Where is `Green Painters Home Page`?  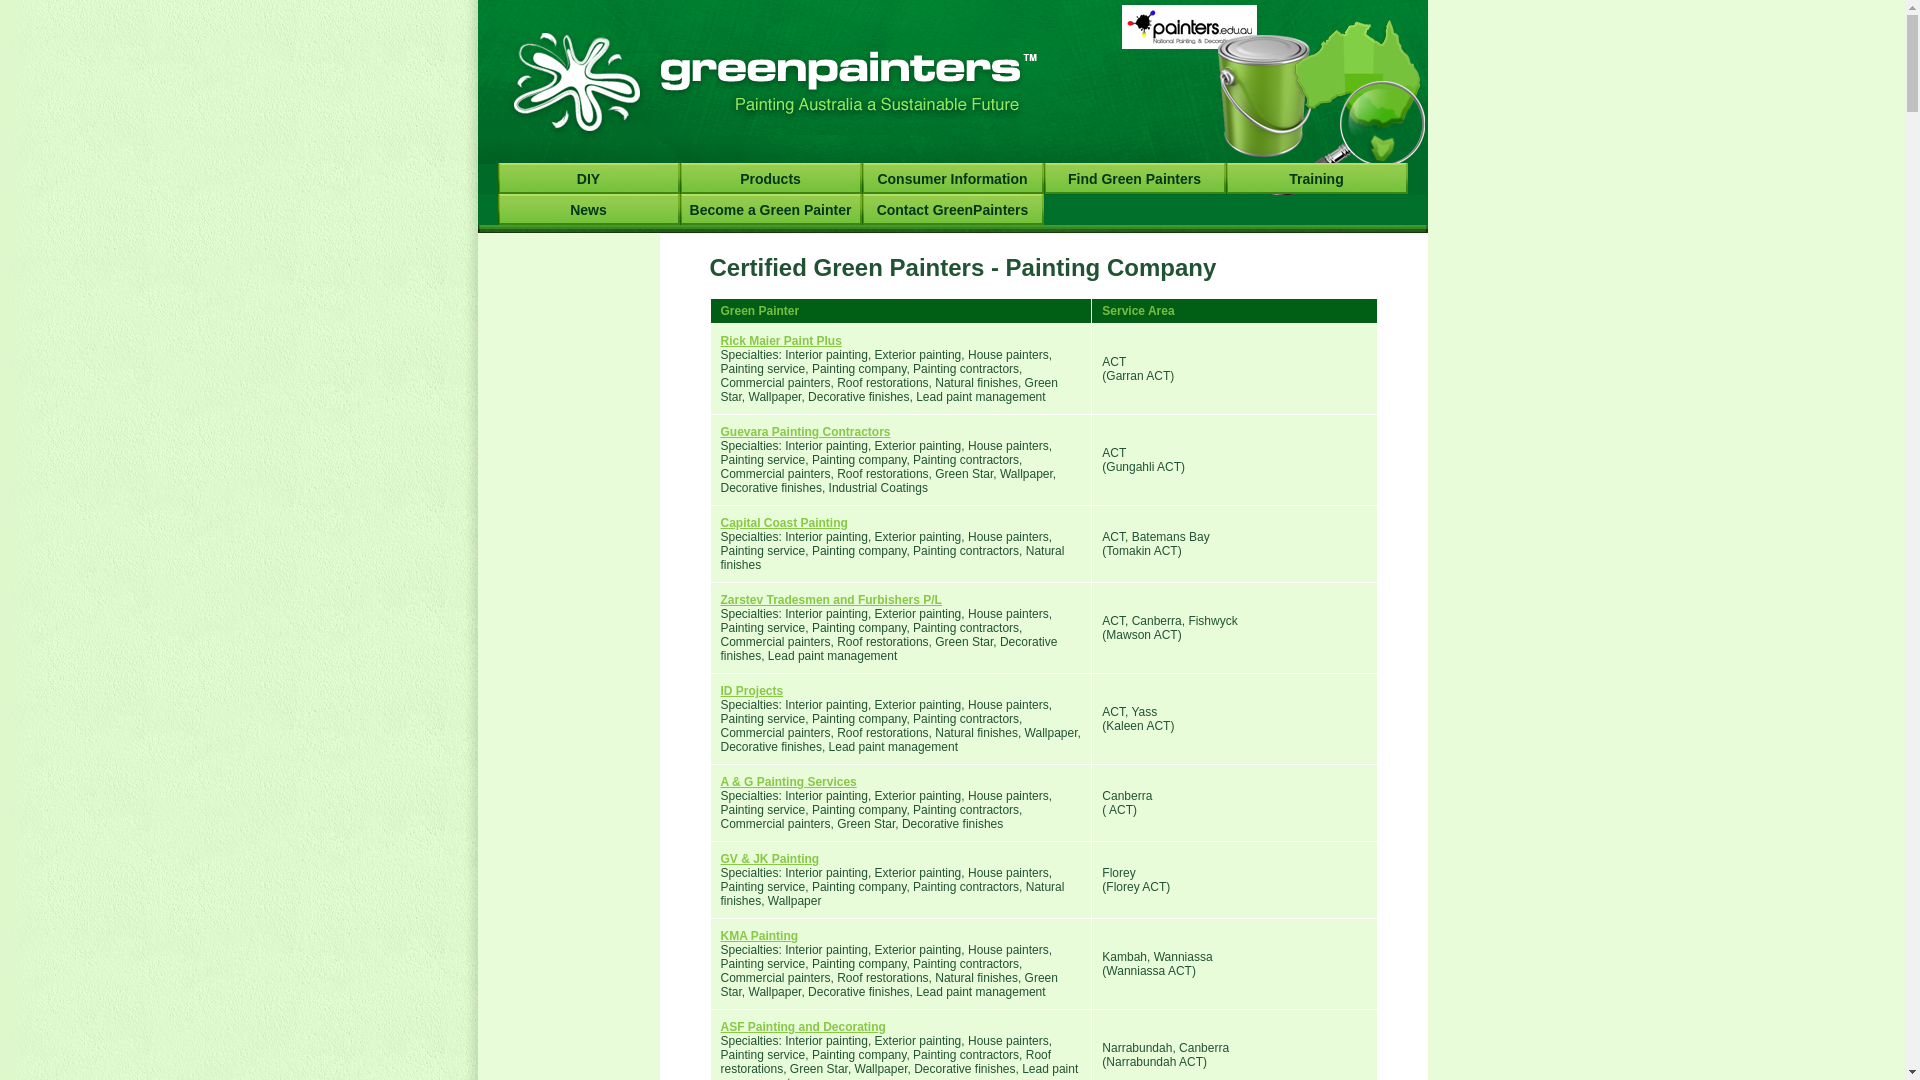 Green Painters Home Page is located at coordinates (767, 82).